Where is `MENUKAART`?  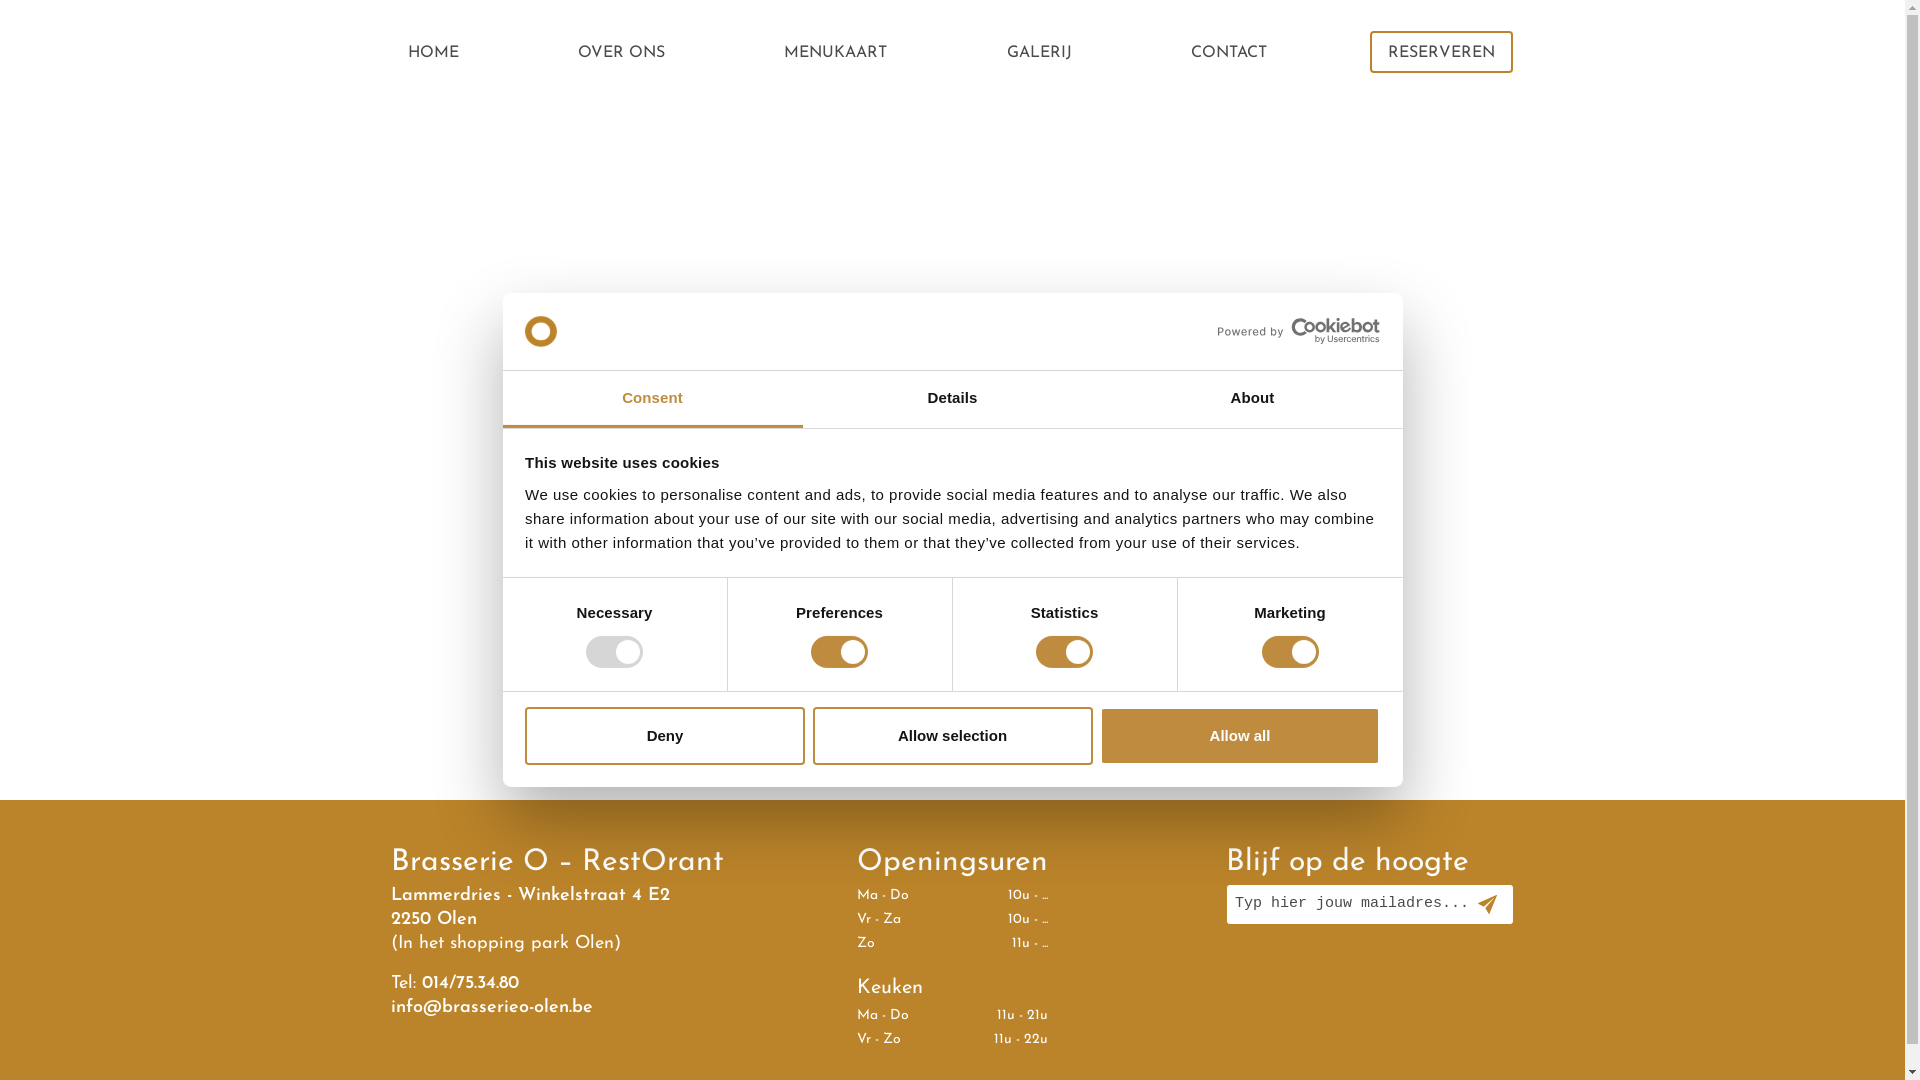
MENUKAART is located at coordinates (836, 52).